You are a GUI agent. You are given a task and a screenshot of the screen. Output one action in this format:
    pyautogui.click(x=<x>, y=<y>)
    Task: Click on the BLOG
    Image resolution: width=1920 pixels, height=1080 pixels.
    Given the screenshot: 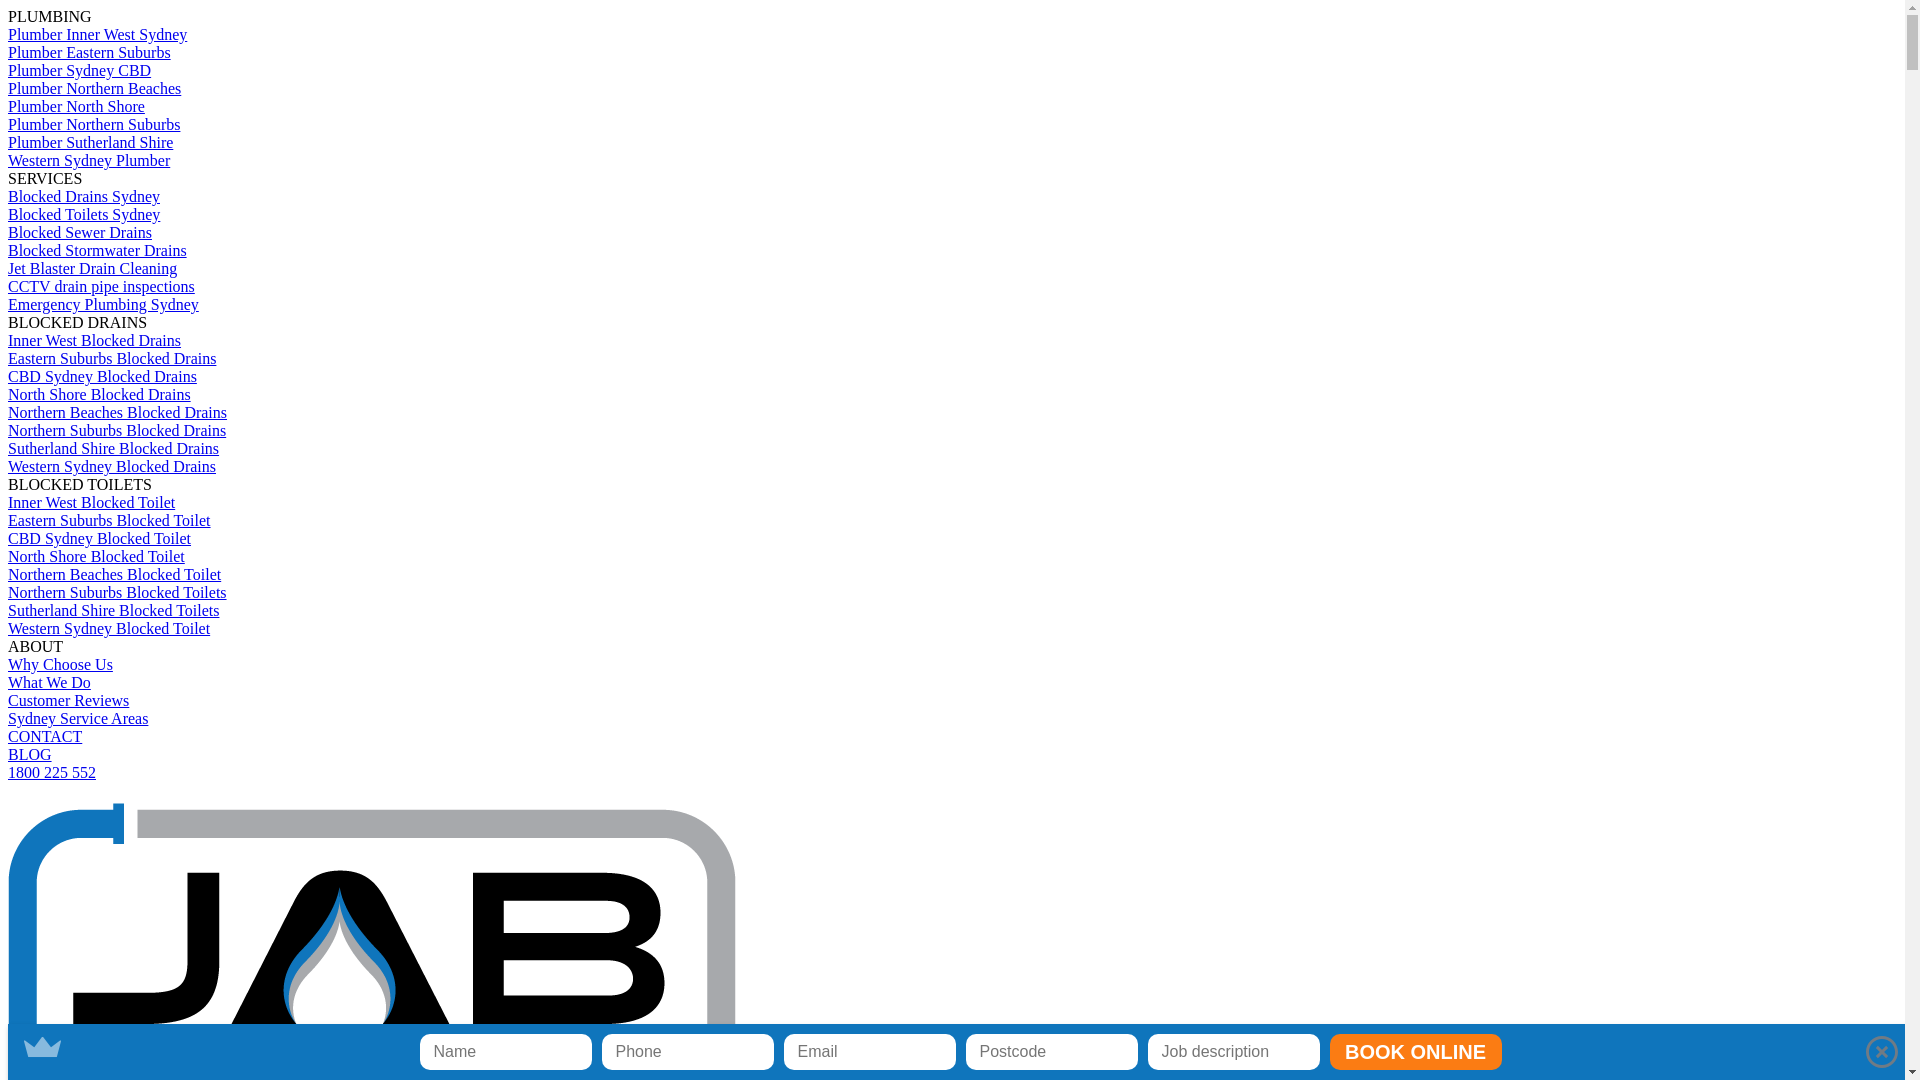 What is the action you would take?
    pyautogui.click(x=30, y=754)
    